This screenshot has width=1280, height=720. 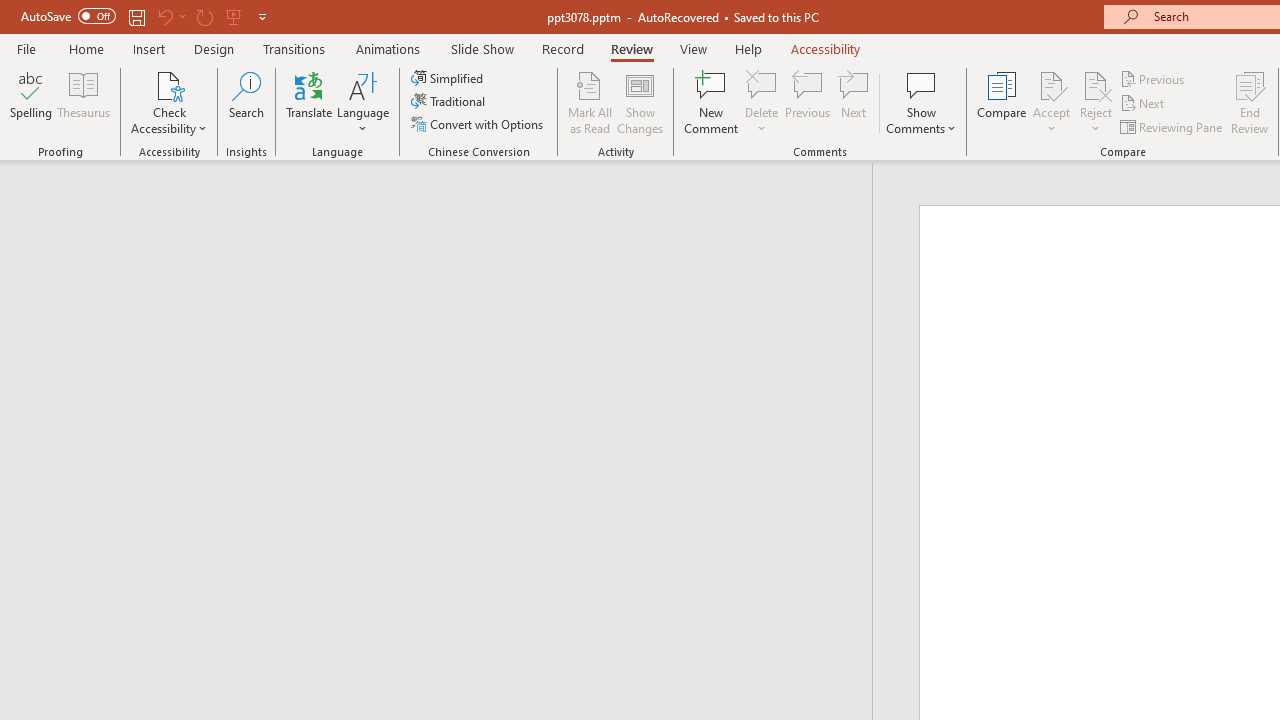 What do you see at coordinates (31, 102) in the screenshot?
I see `Spelling...` at bounding box center [31, 102].